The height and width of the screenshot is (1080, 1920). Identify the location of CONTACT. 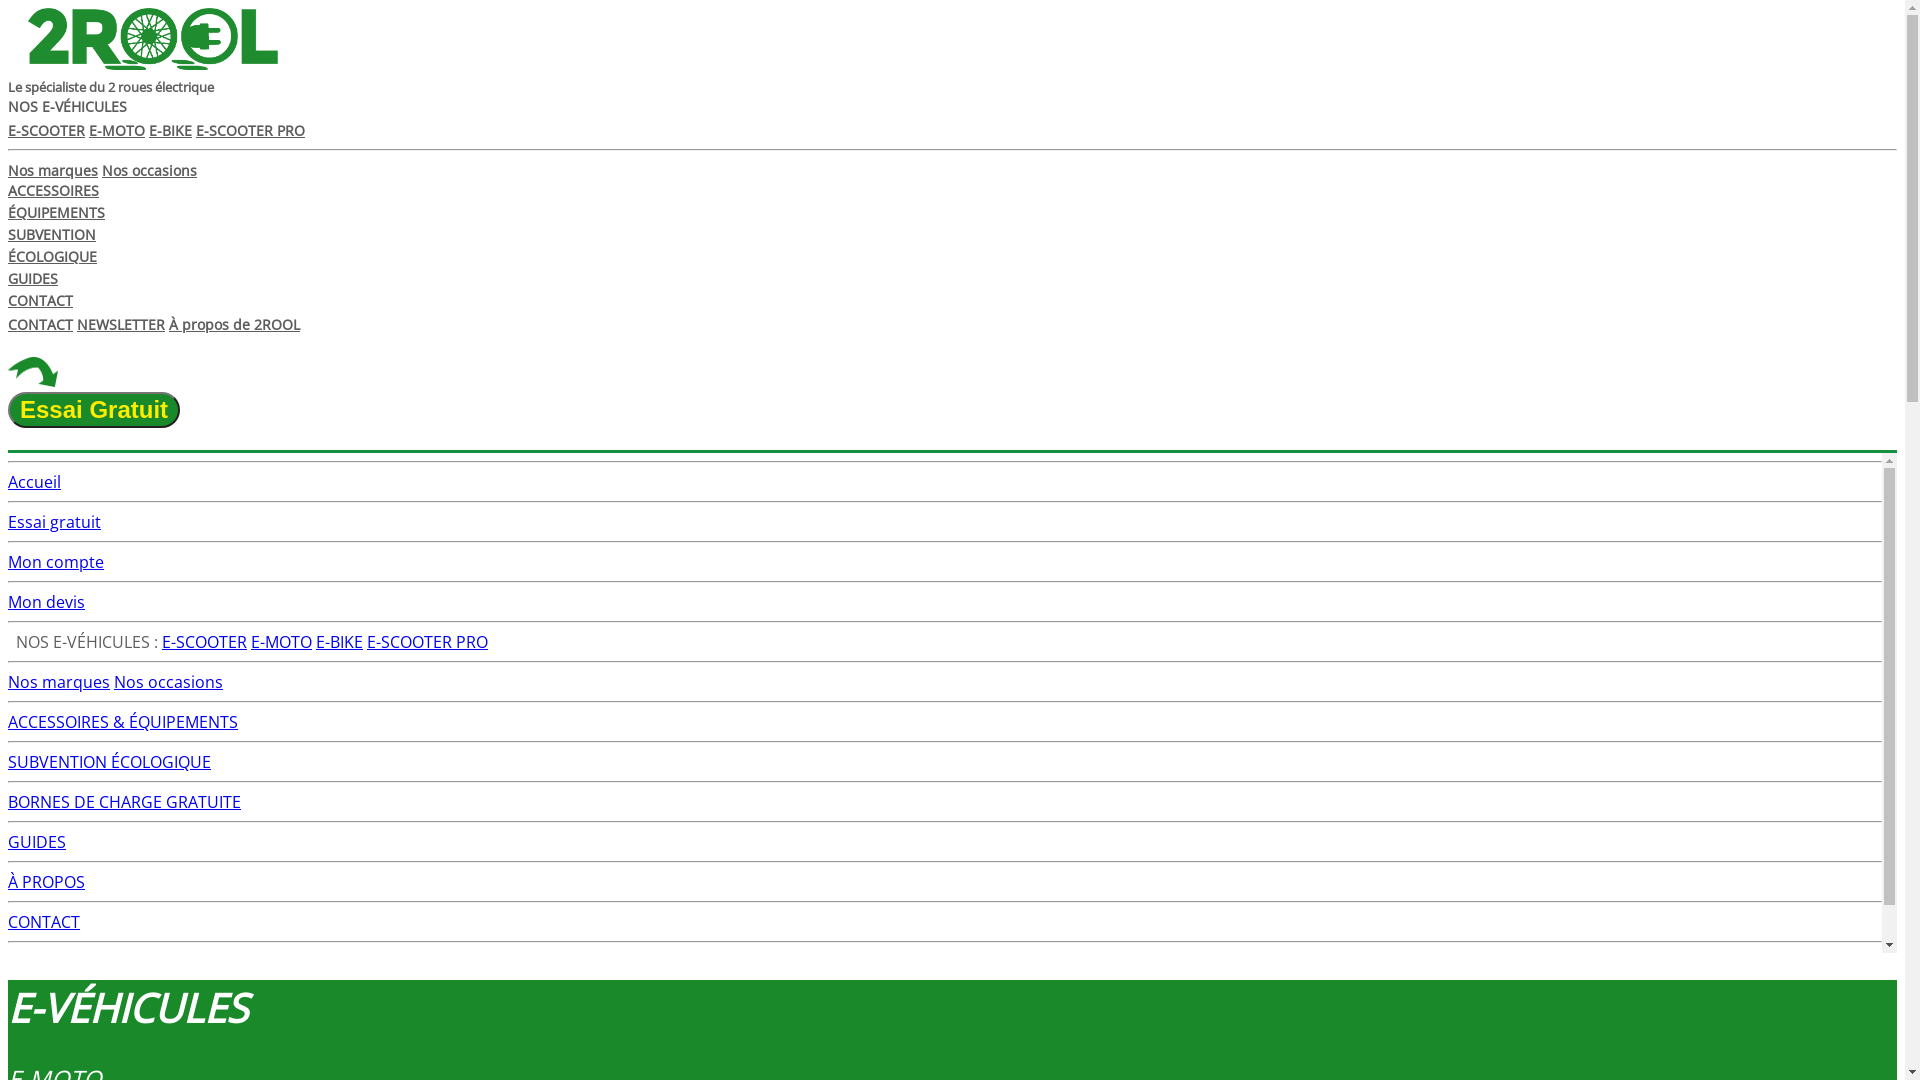
(40, 300).